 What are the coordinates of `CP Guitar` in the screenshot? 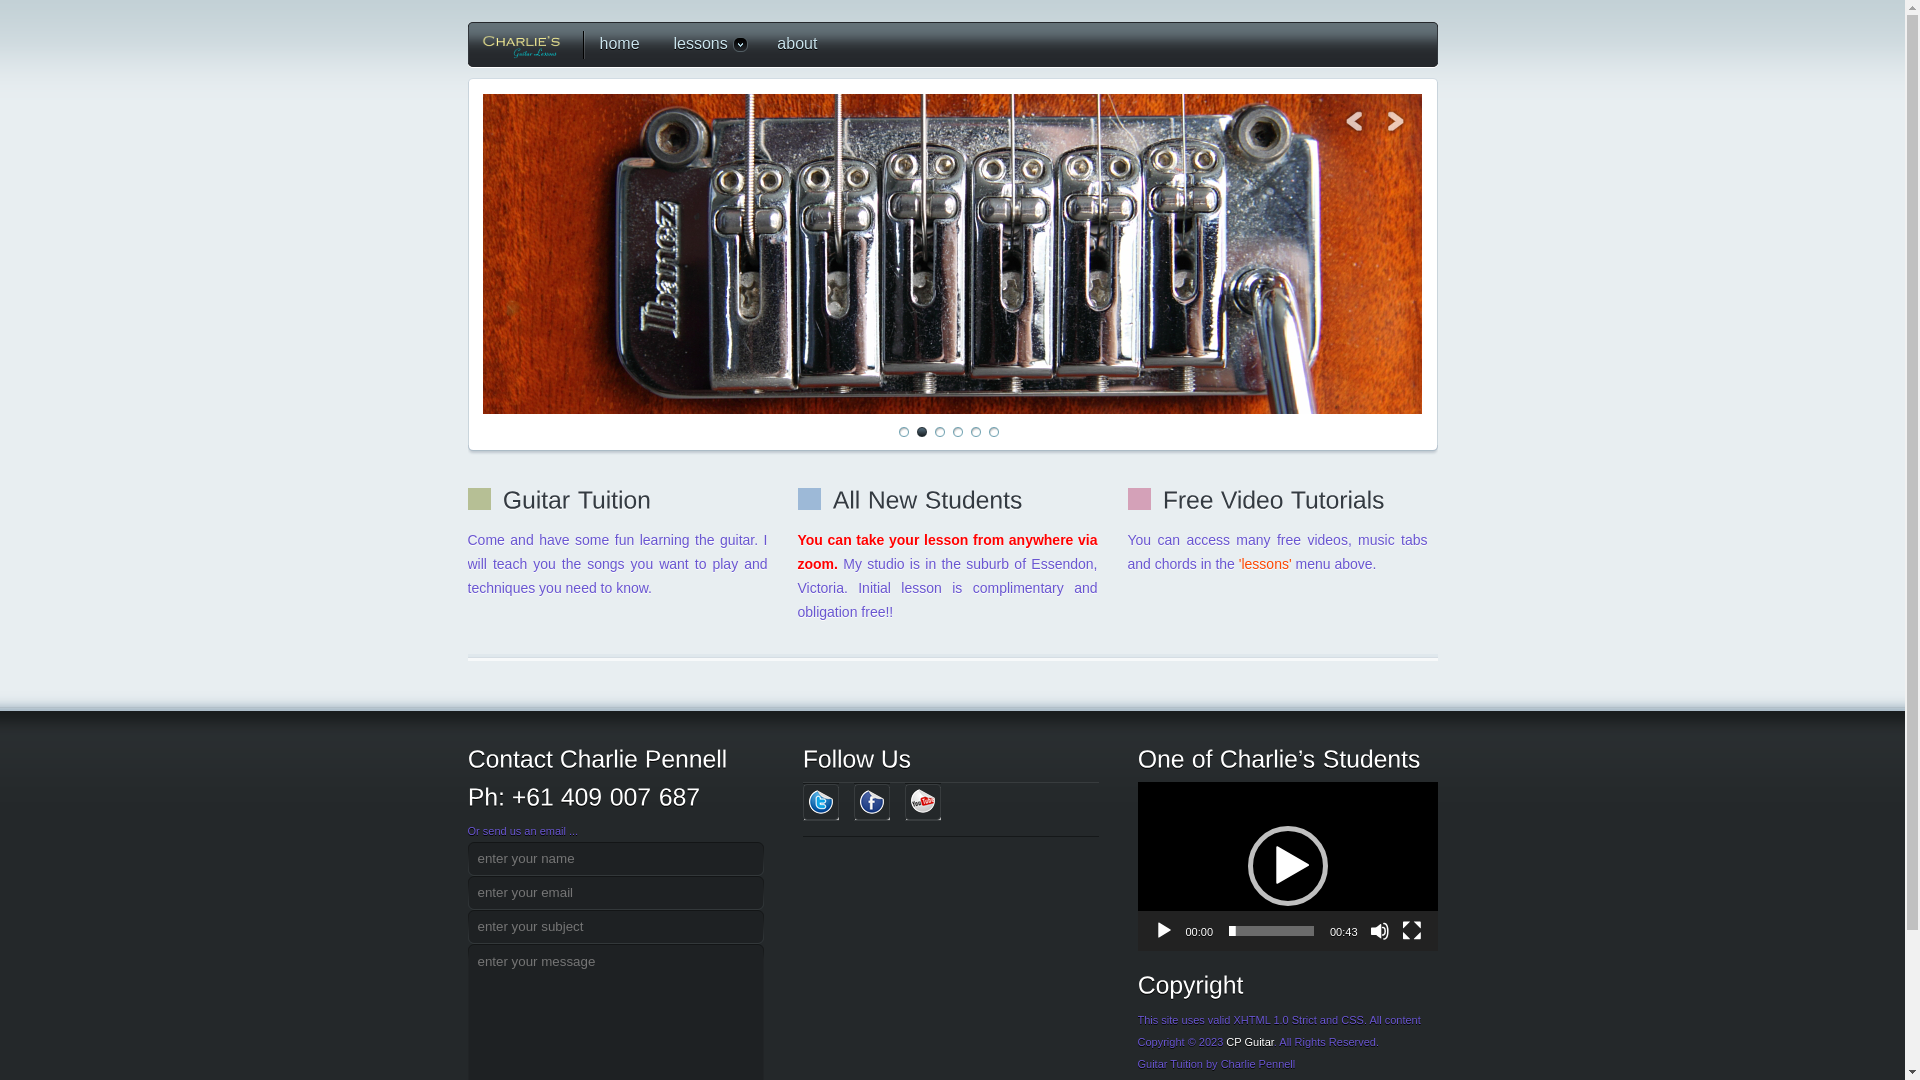 It's located at (1250, 1042).